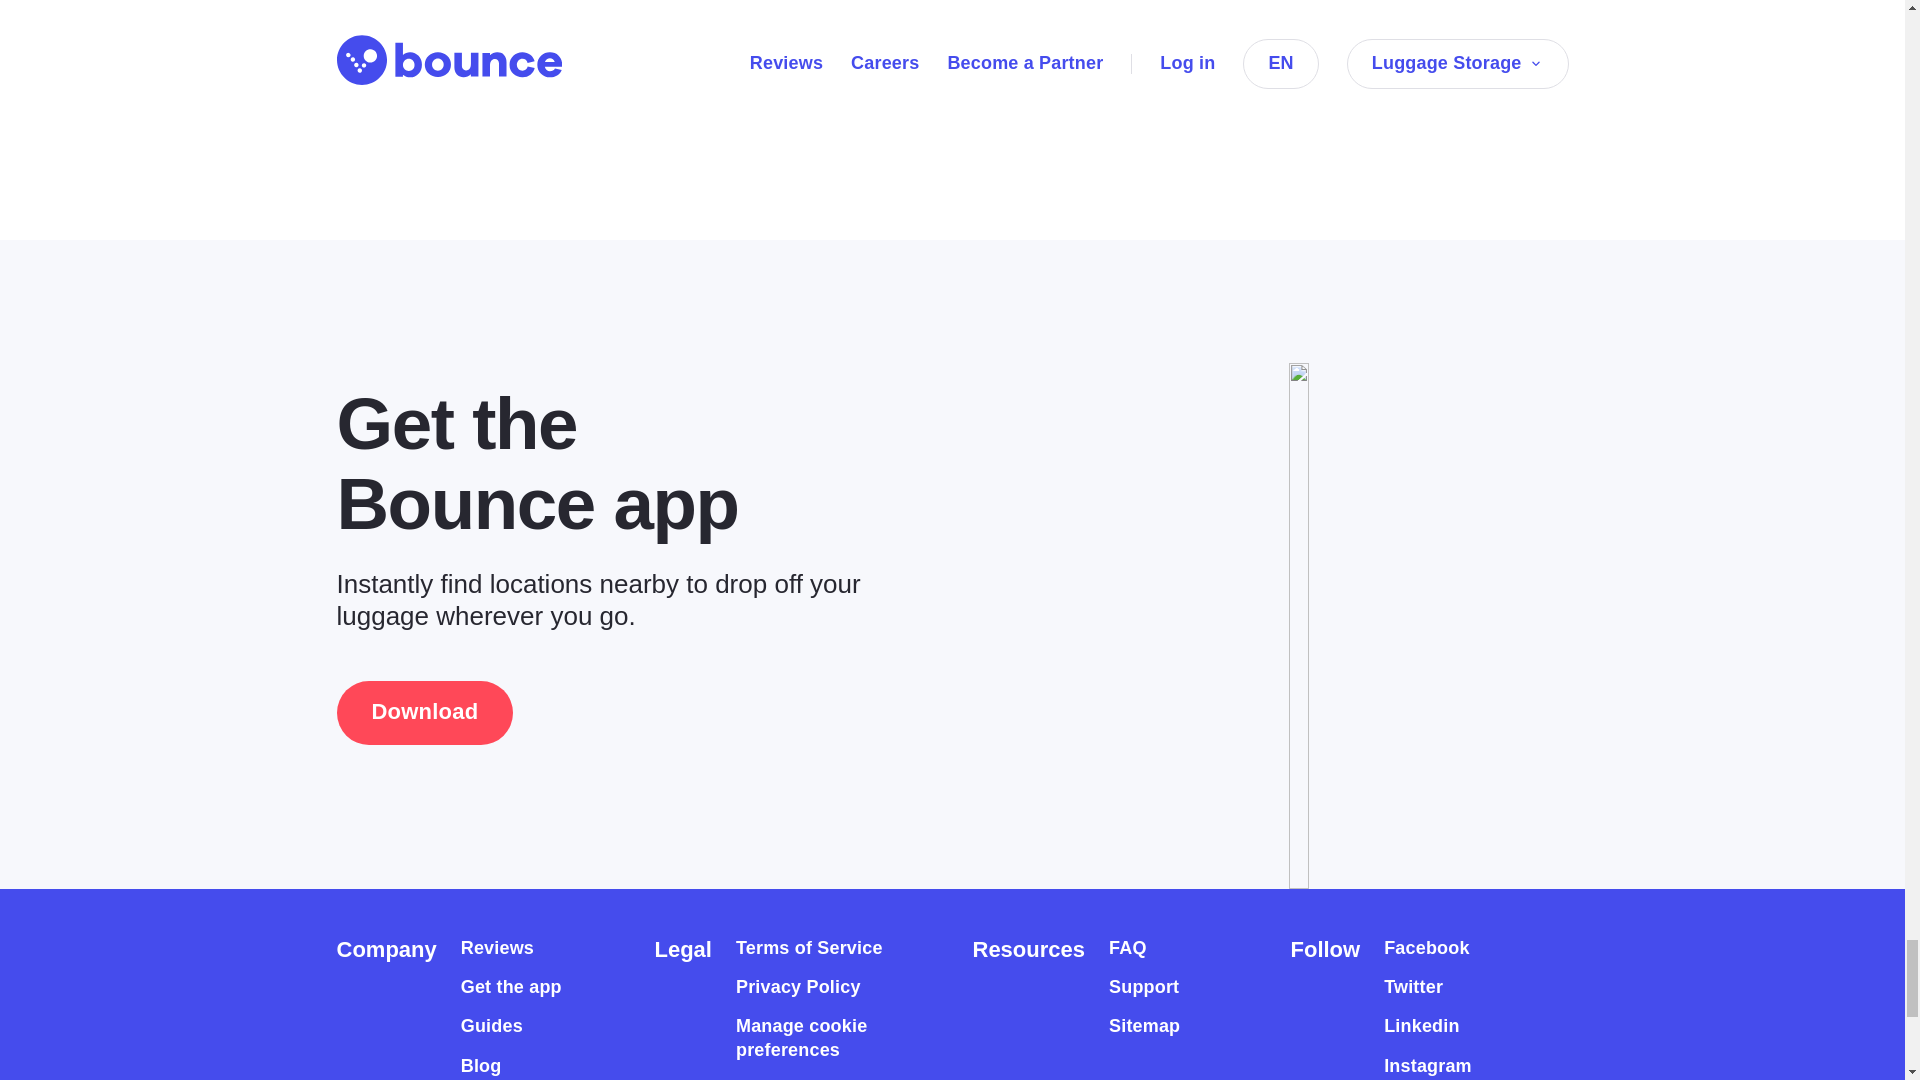 This screenshot has width=1920, height=1080. Describe the element at coordinates (833, 70) in the screenshot. I see `Rome` at that location.